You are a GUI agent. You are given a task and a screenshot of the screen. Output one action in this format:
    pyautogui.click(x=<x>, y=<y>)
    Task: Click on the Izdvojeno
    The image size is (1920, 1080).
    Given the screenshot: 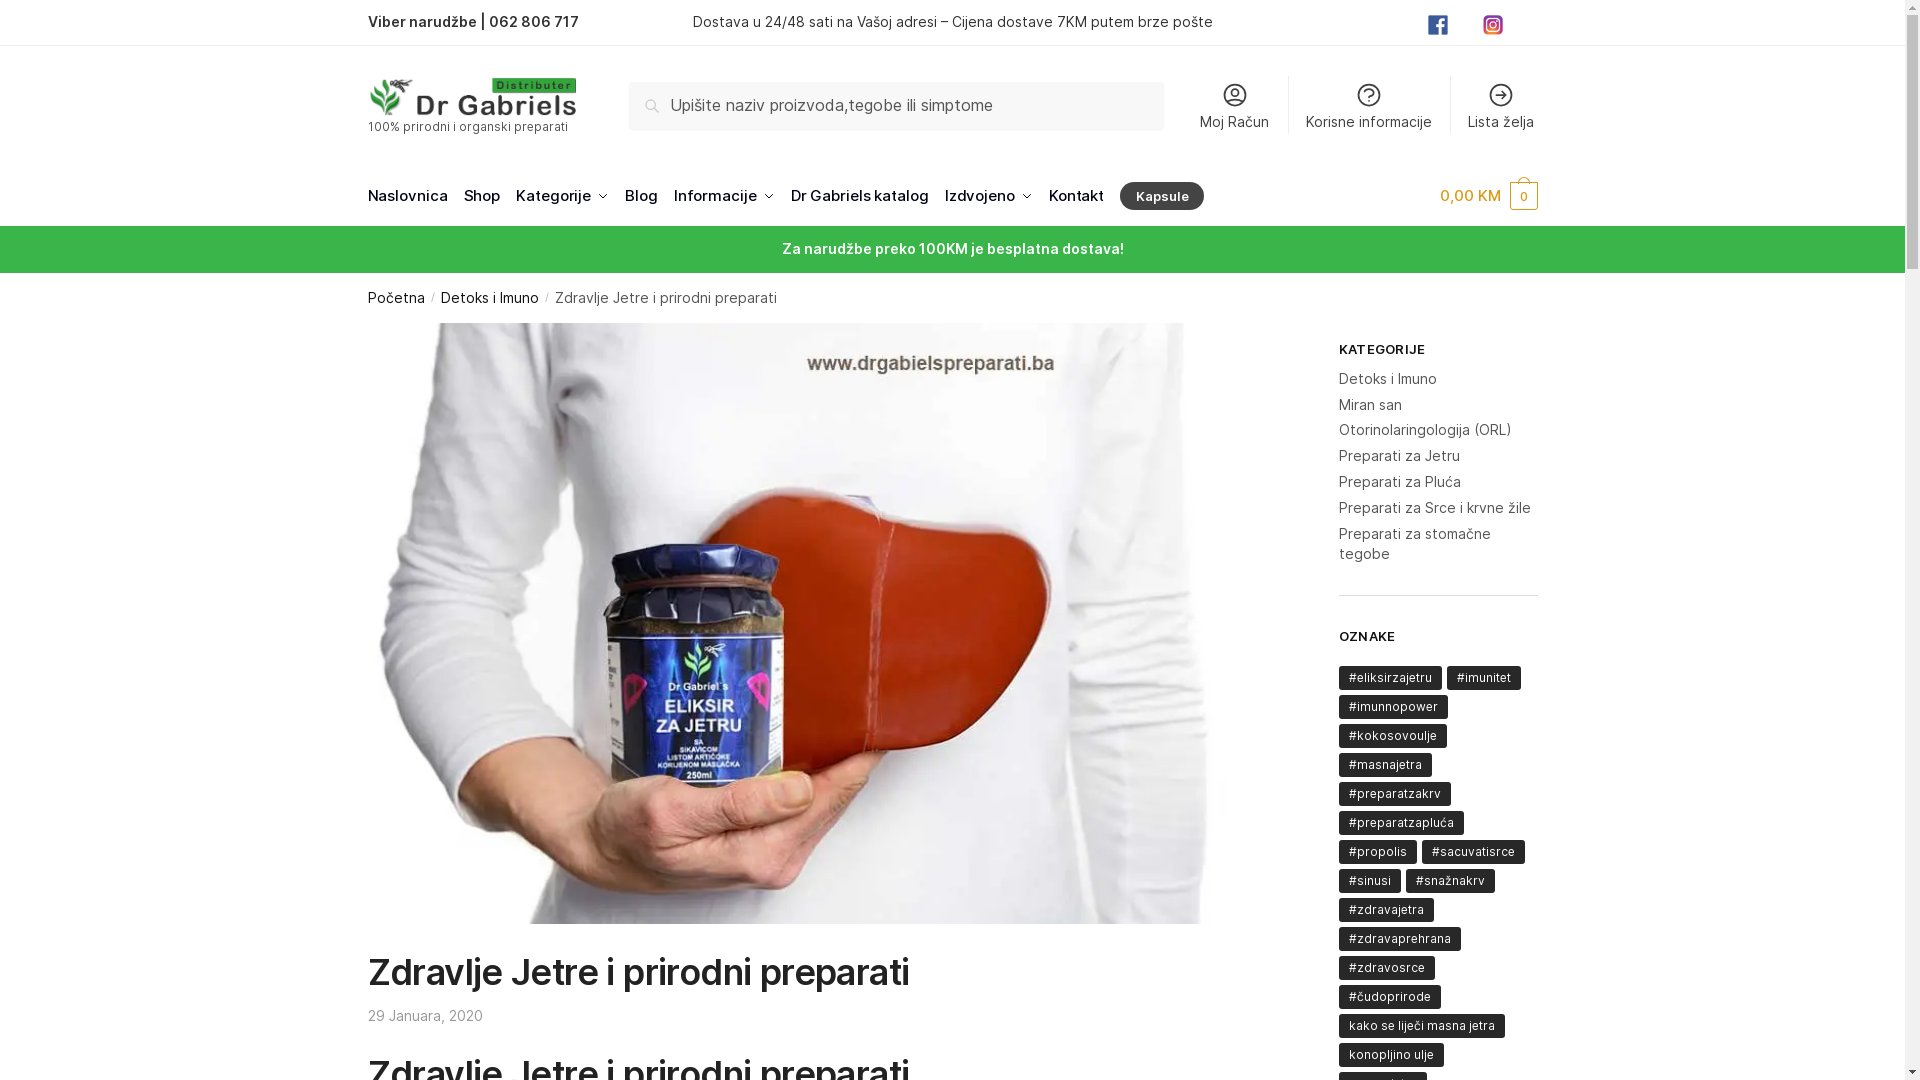 What is the action you would take?
    pyautogui.click(x=988, y=196)
    